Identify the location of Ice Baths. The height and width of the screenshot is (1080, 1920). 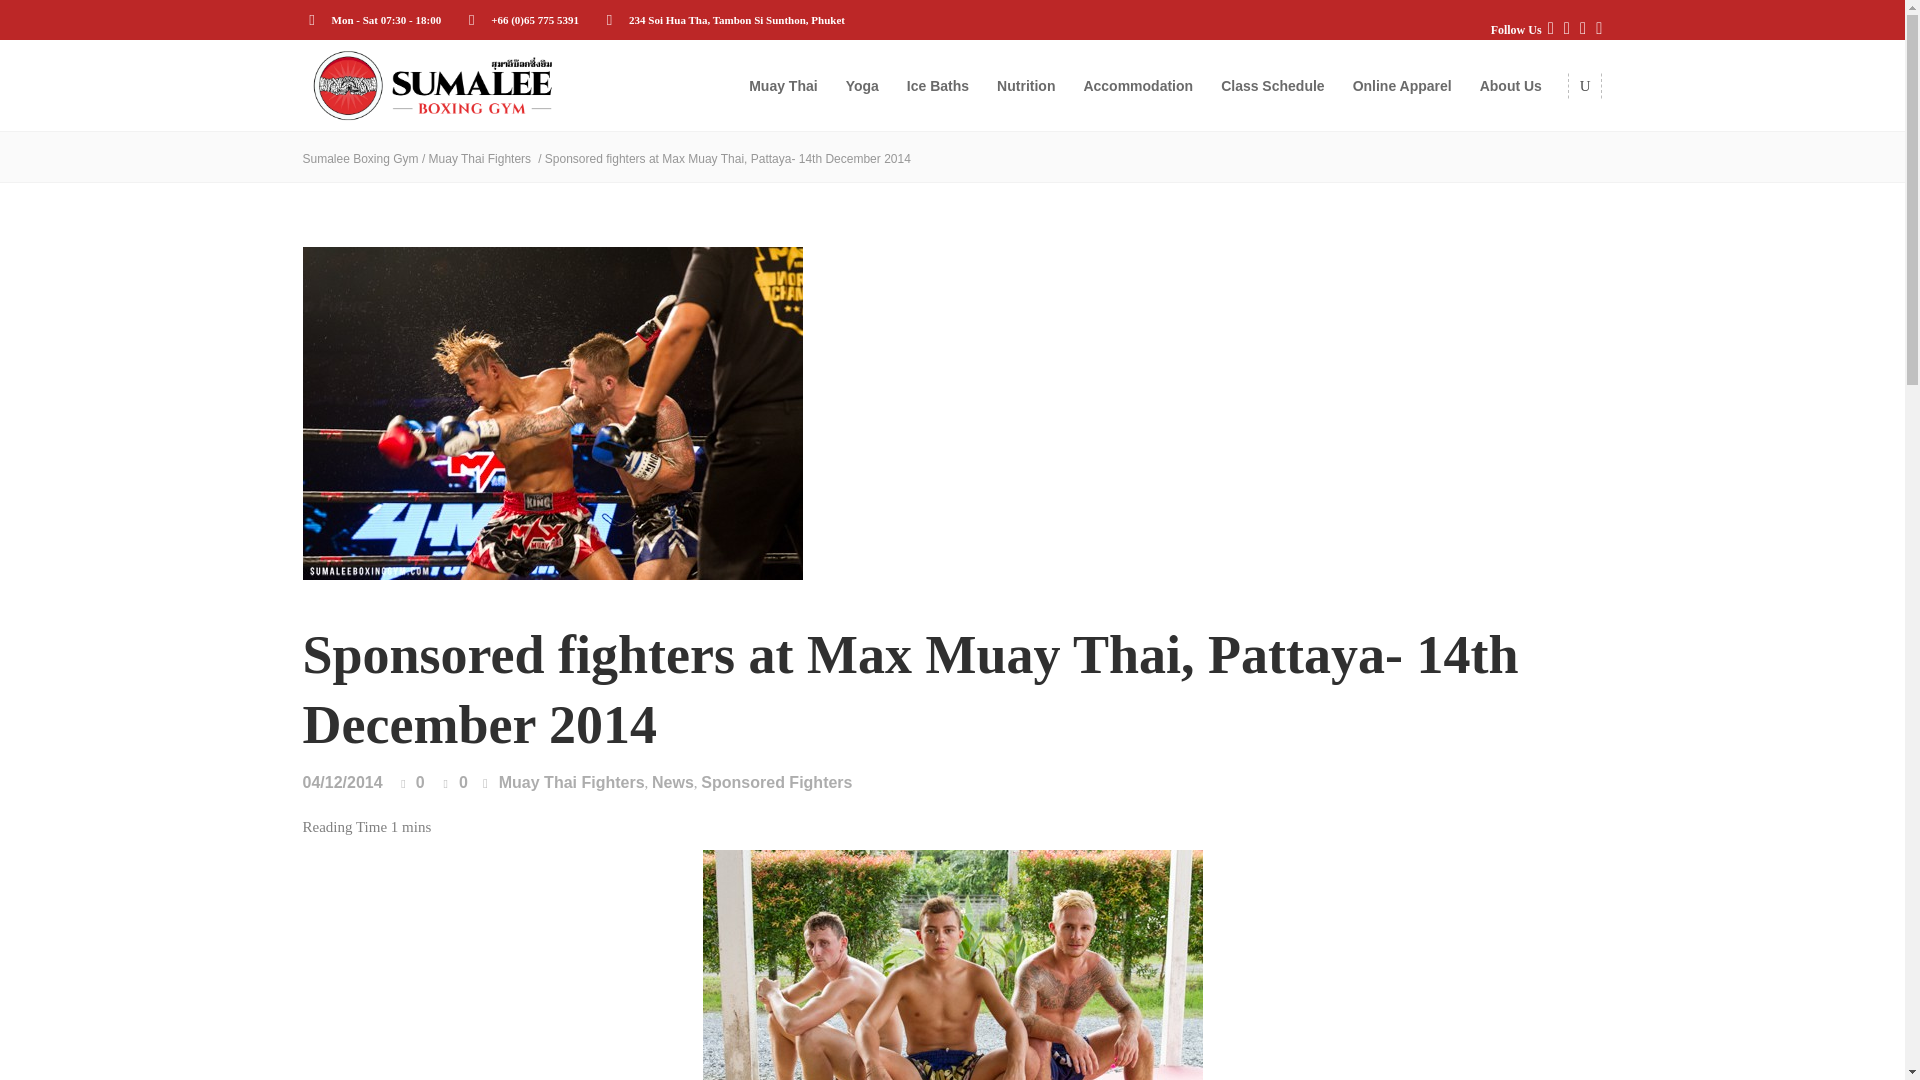
(938, 84).